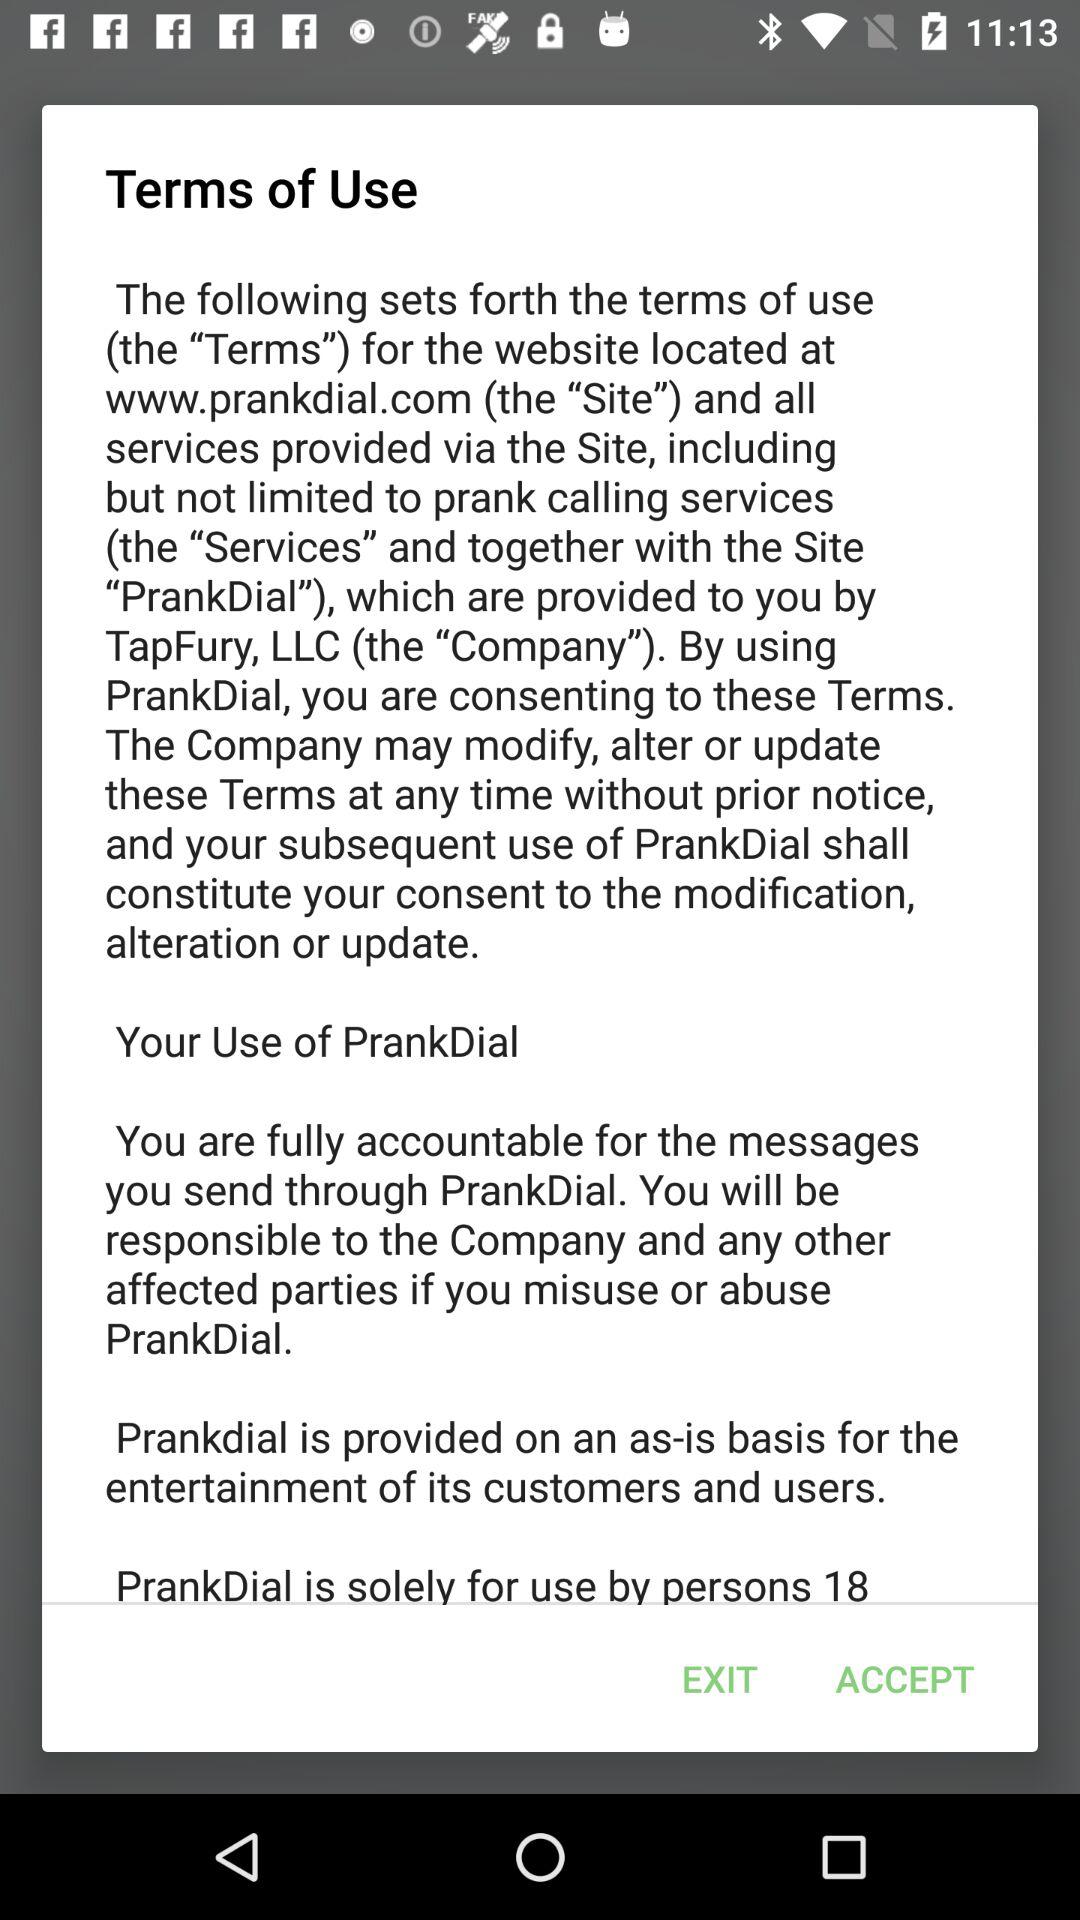  Describe the element at coordinates (719, 1678) in the screenshot. I see `flip to exit` at that location.